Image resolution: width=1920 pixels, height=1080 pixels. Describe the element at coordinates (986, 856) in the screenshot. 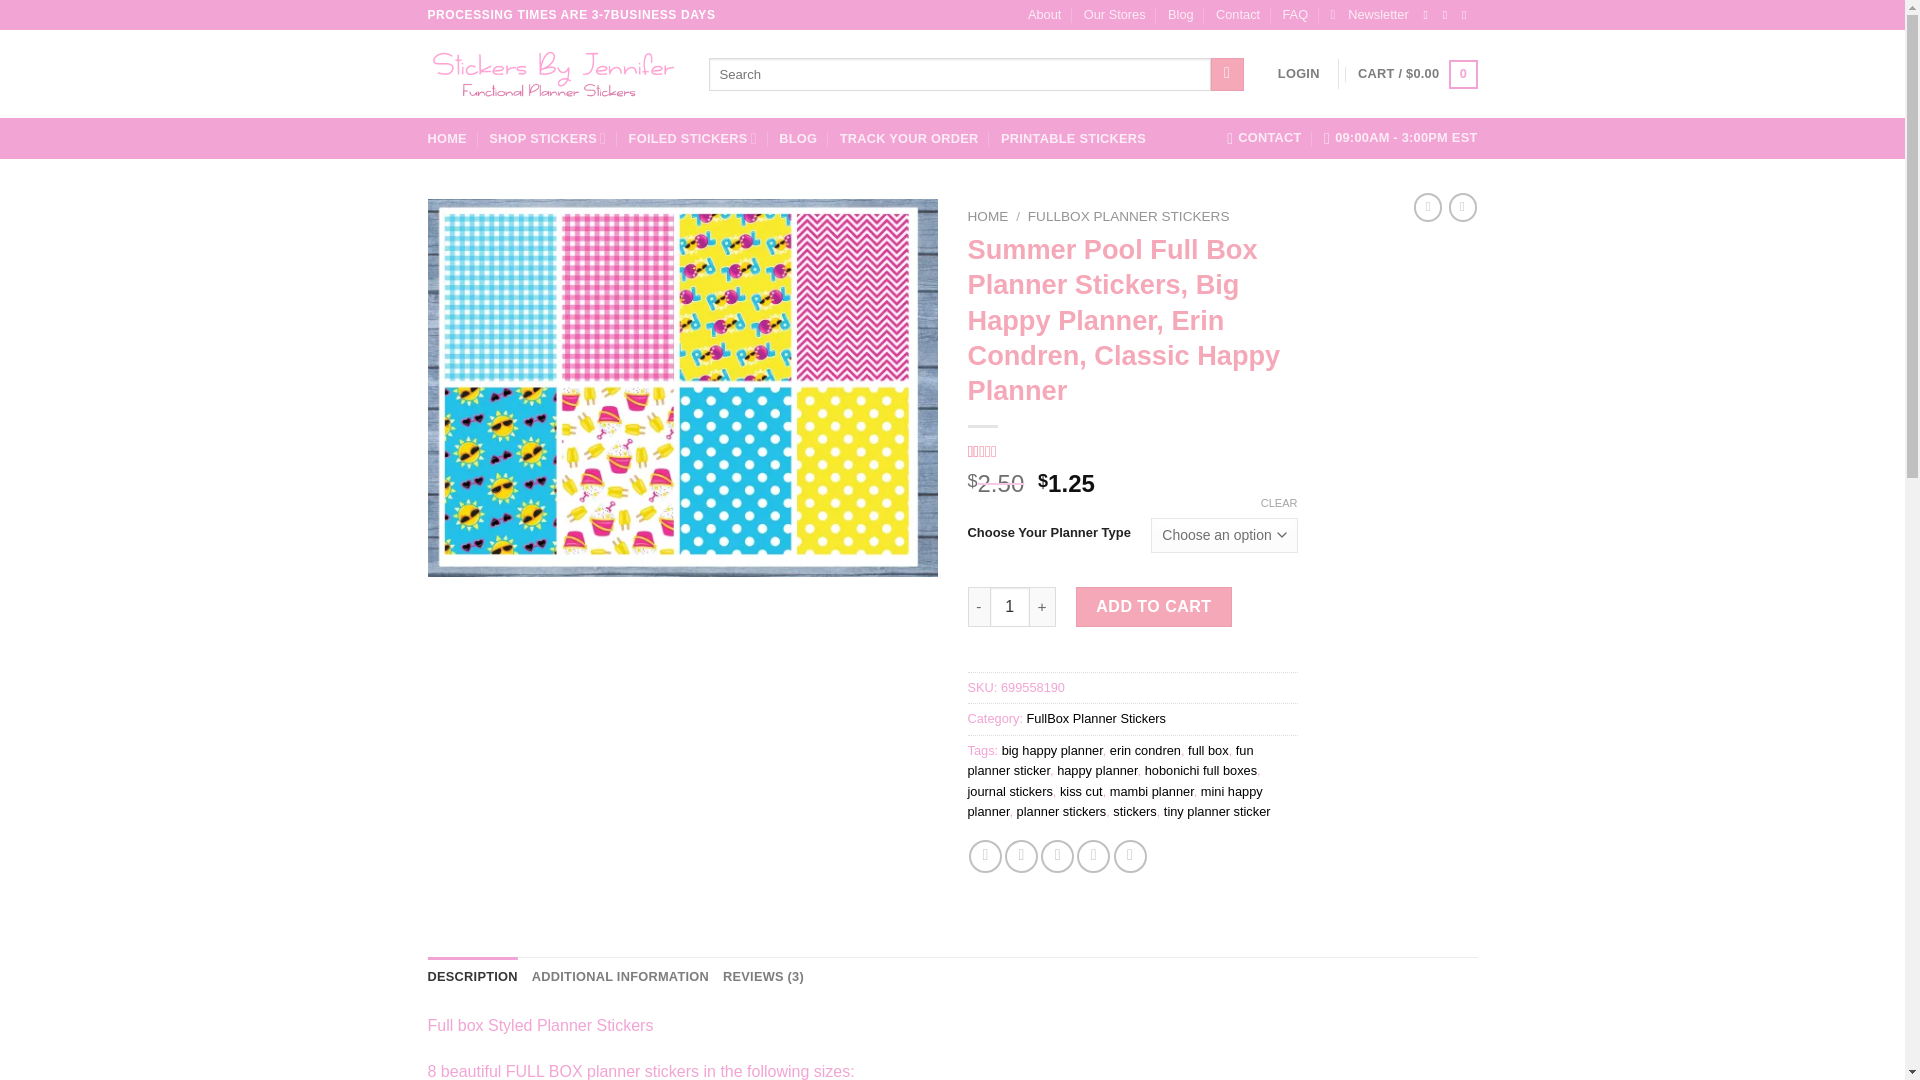

I see `Share on Facebook` at that location.